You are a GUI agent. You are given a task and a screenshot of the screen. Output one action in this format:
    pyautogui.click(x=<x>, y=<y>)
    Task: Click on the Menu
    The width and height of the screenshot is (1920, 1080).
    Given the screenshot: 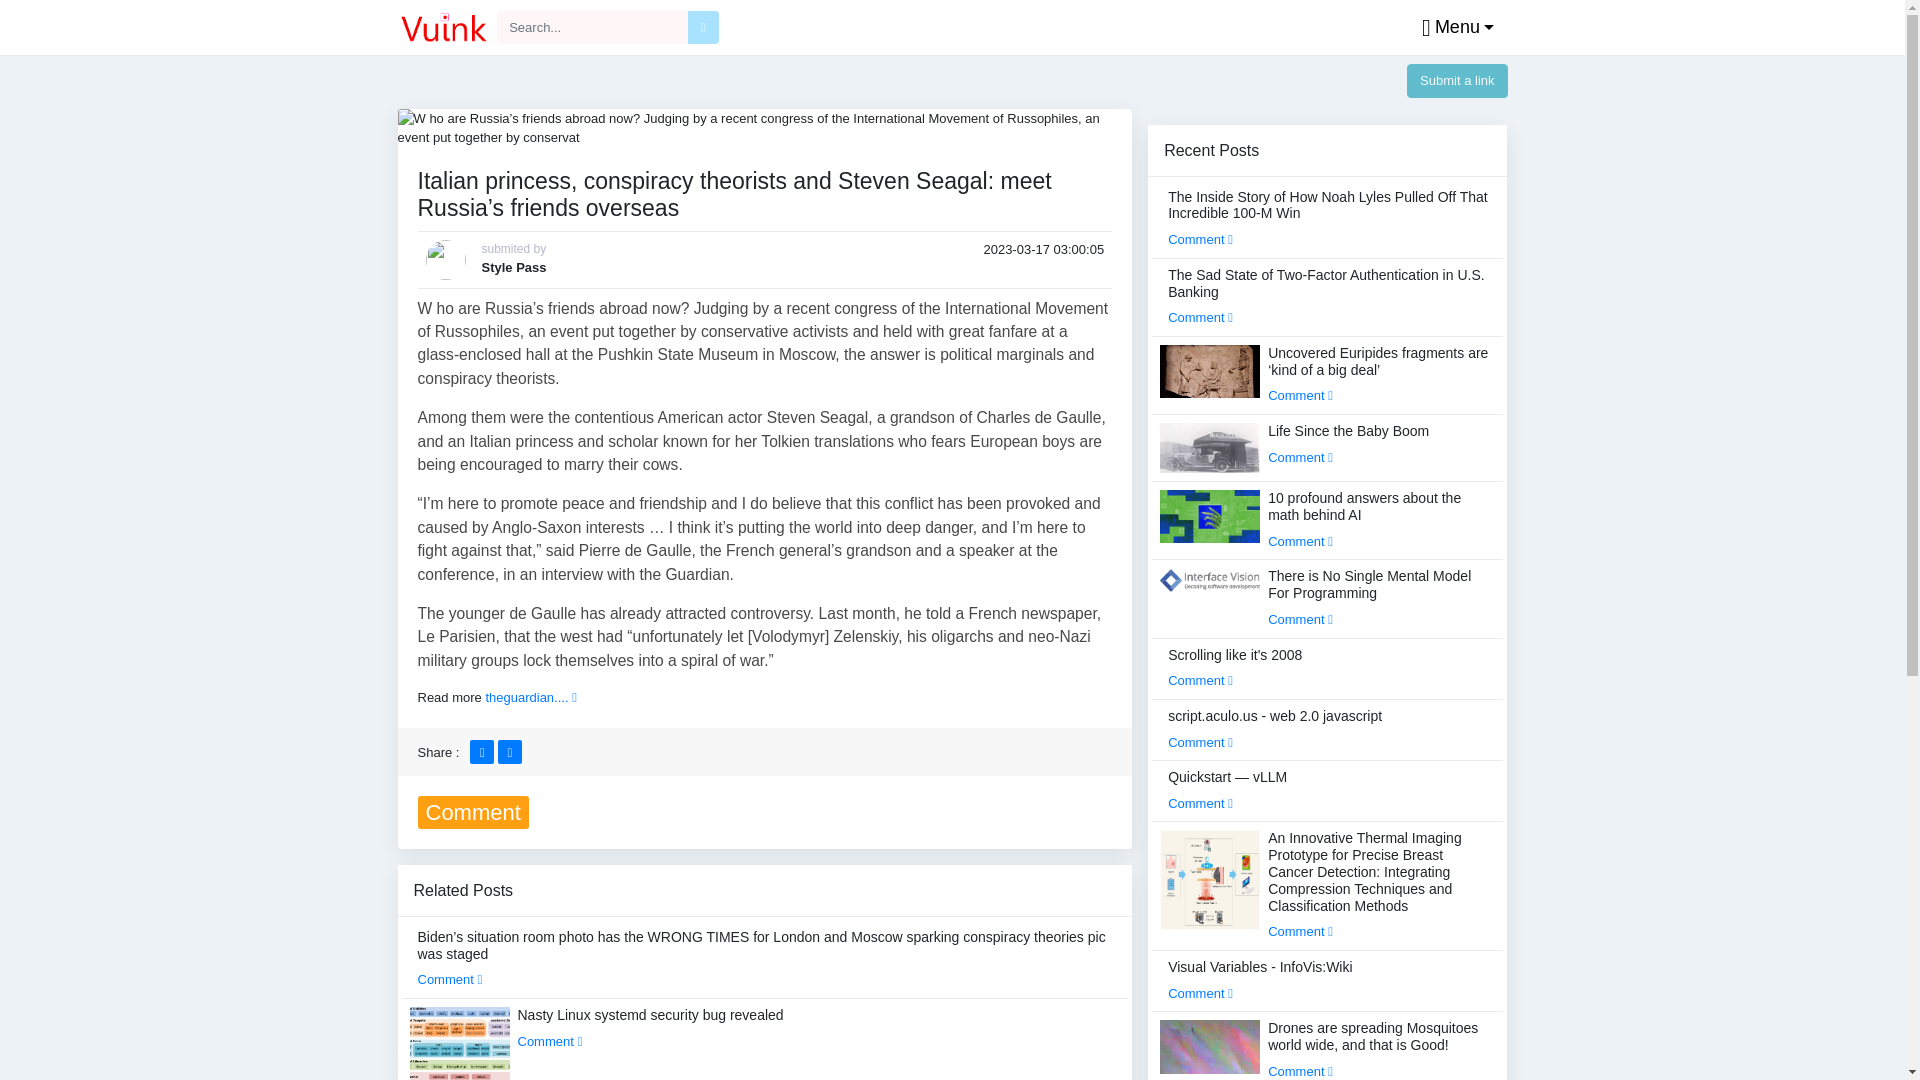 What is the action you would take?
    pyautogui.click(x=1453, y=28)
    